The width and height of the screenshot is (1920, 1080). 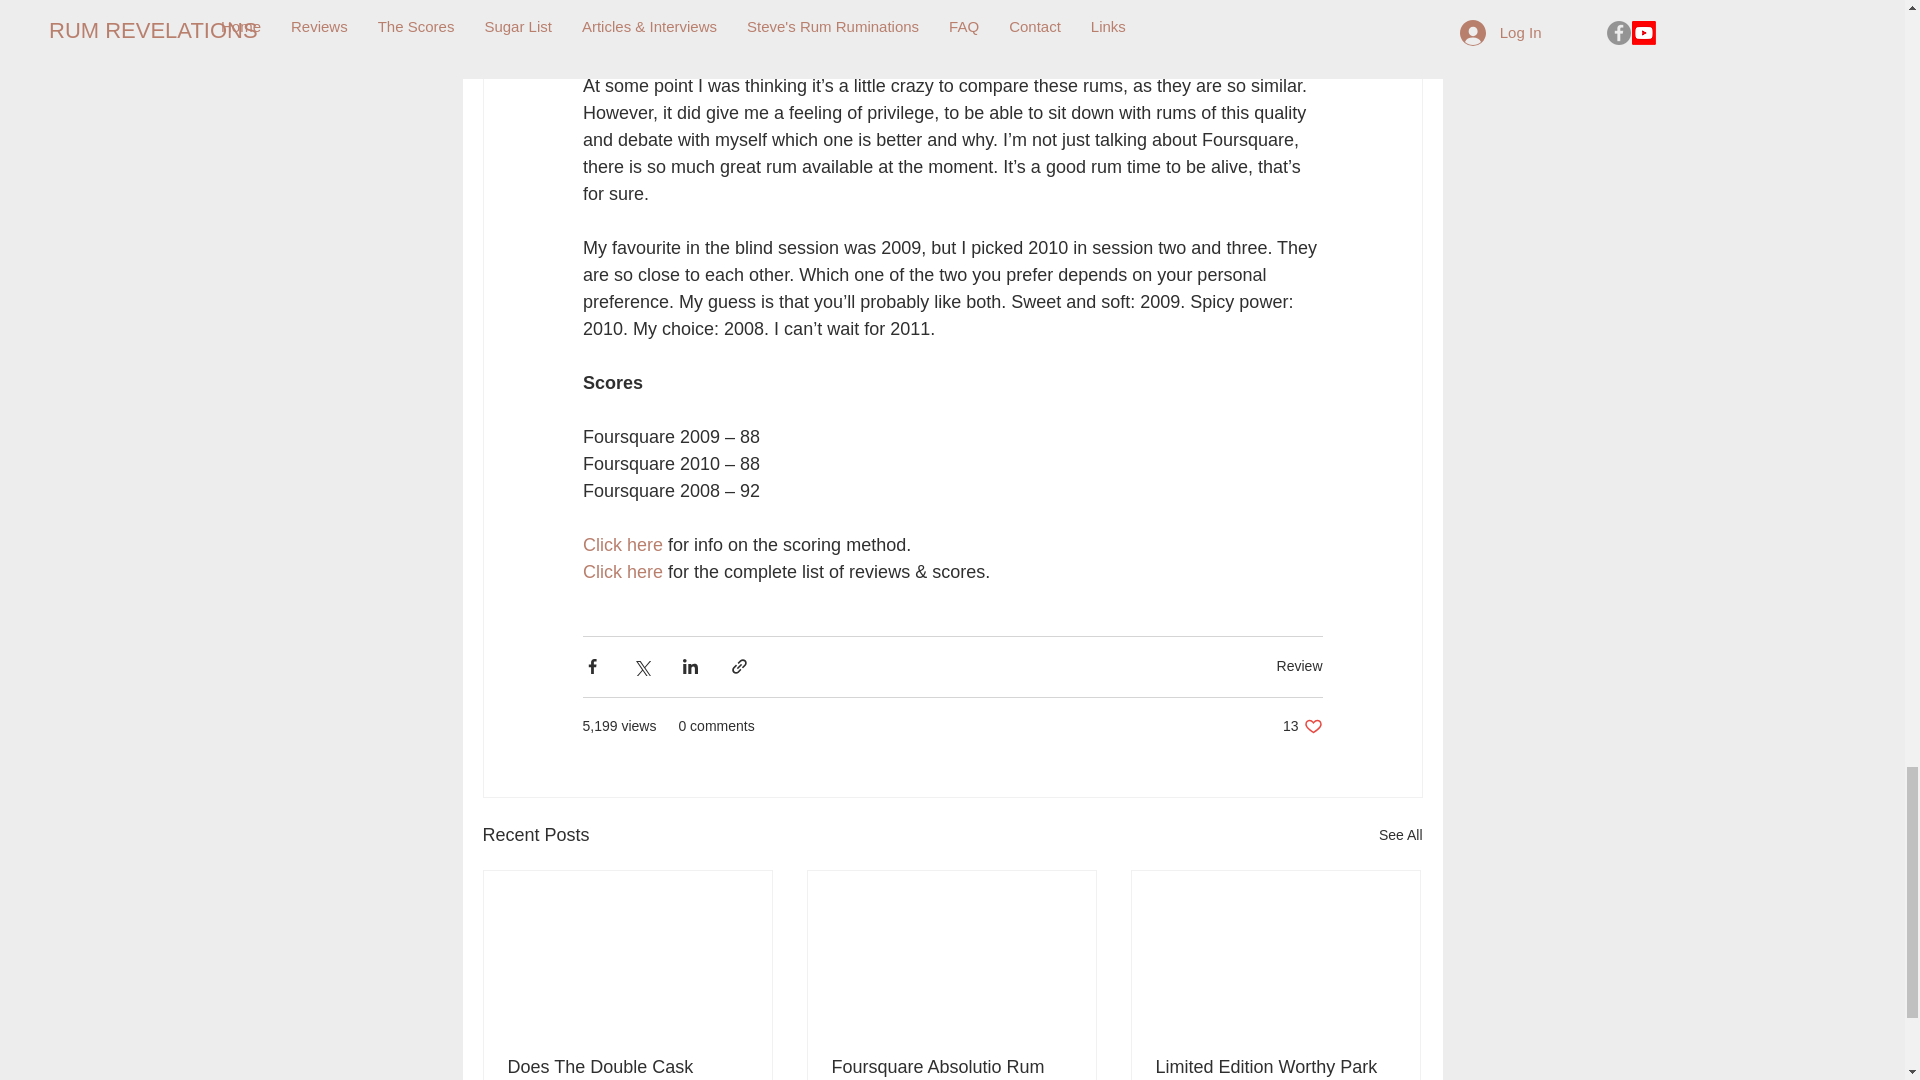 I want to click on Foursquare Absolutio Rum Review, so click(x=622, y=544).